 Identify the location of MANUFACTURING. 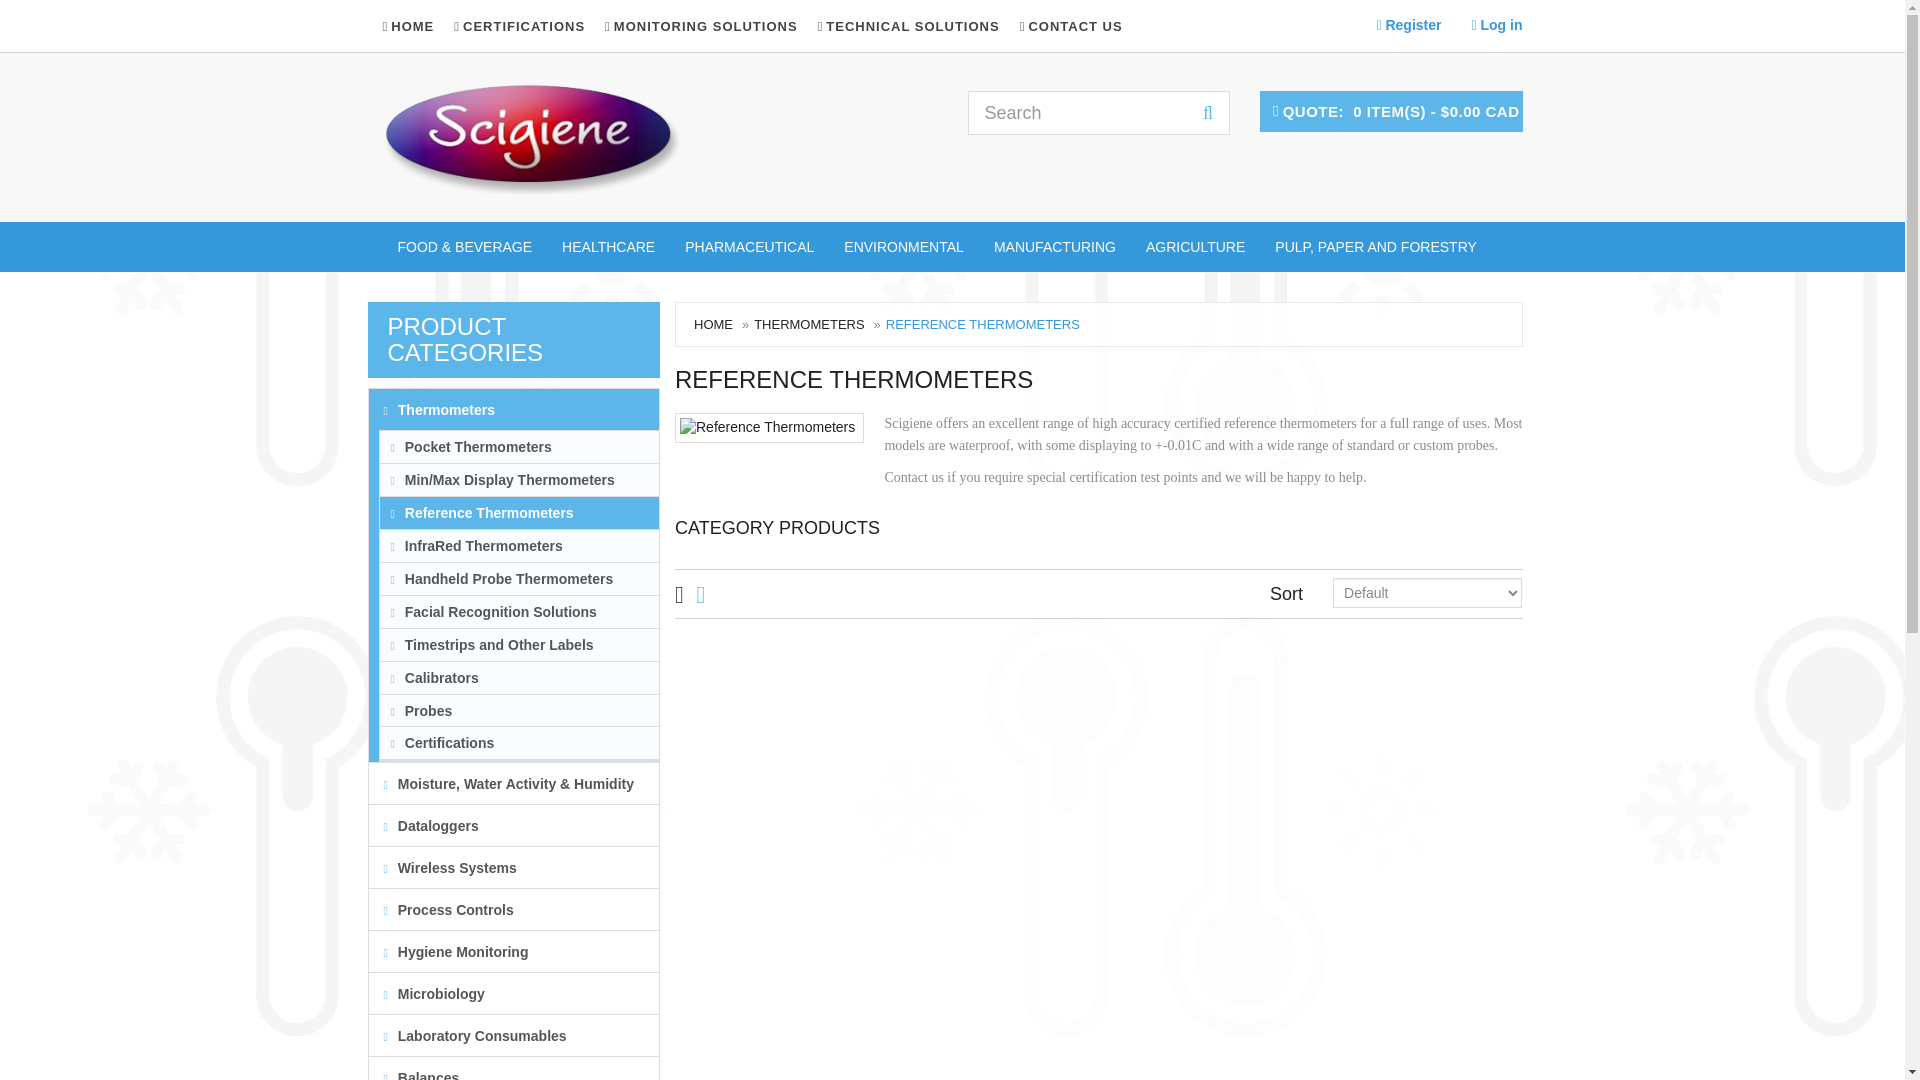
(1054, 247).